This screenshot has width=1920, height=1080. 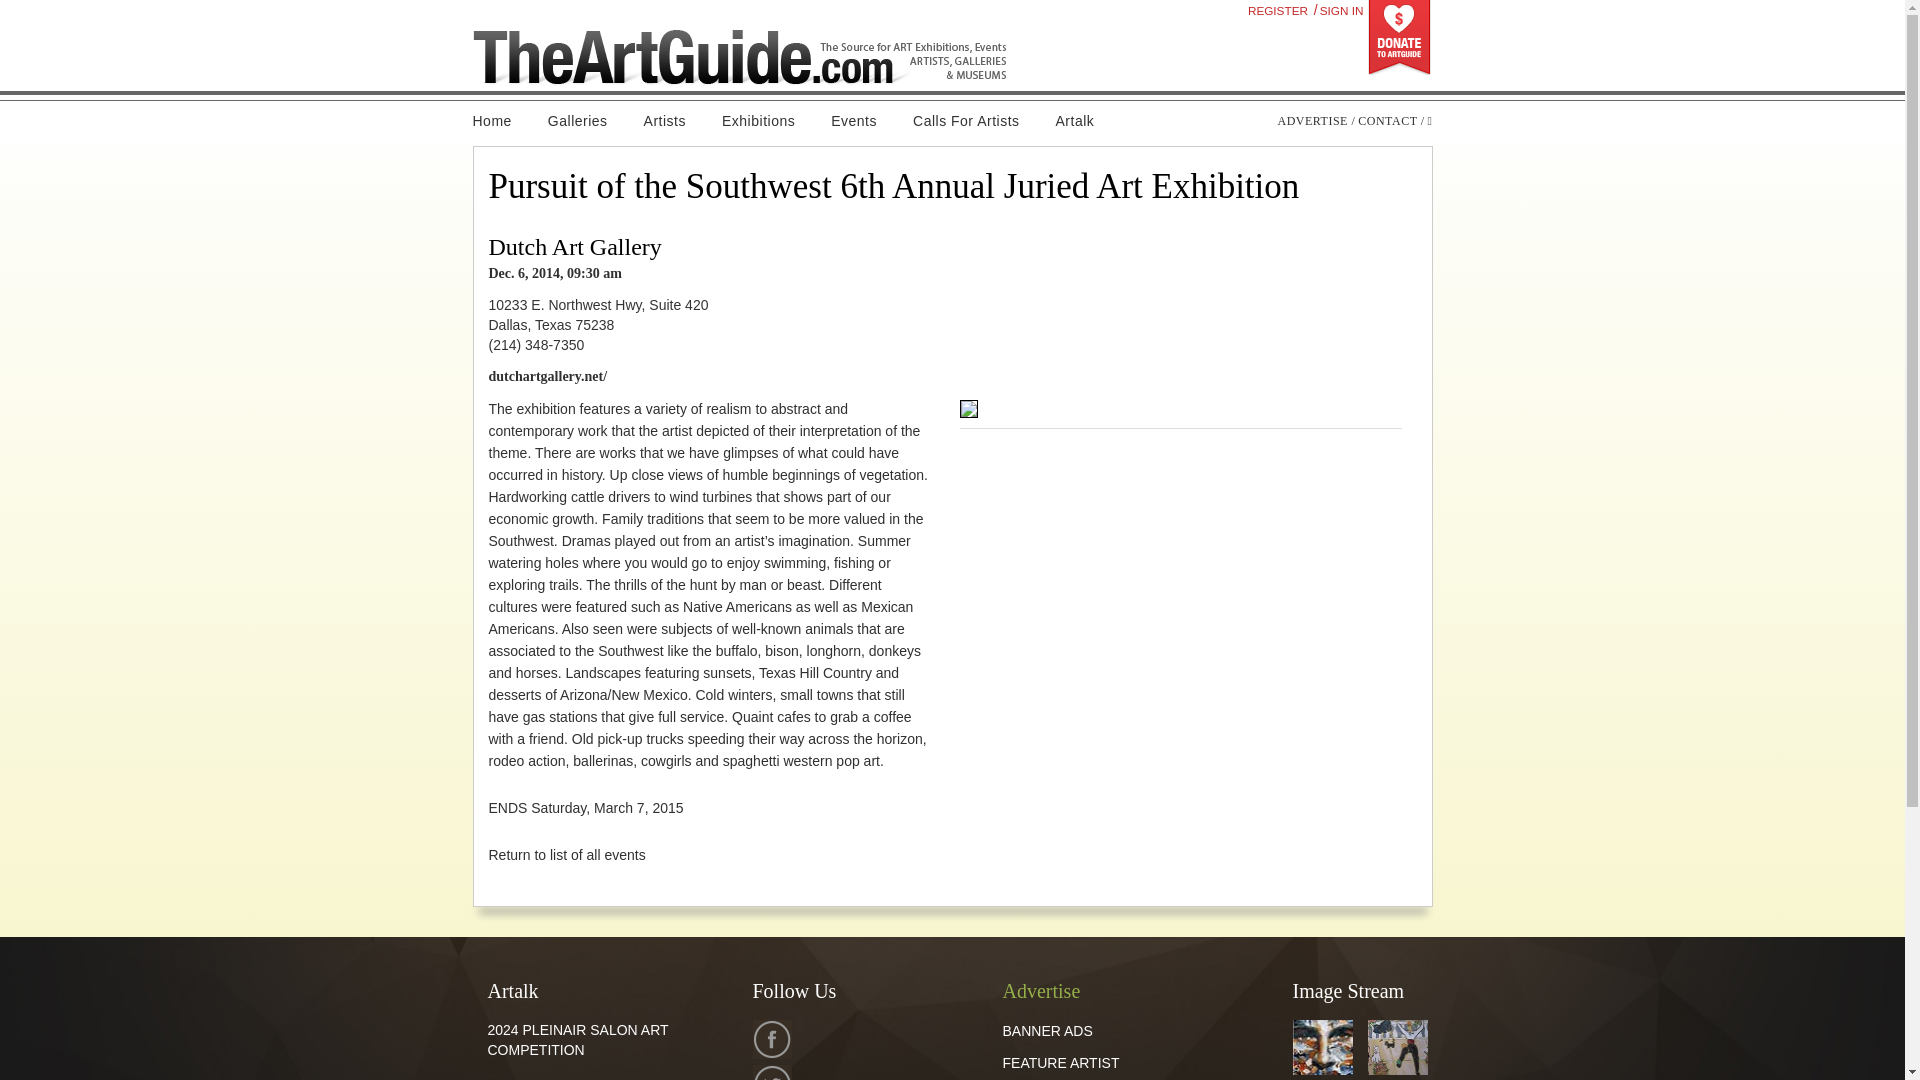 I want to click on Artalk, so click(x=1076, y=121).